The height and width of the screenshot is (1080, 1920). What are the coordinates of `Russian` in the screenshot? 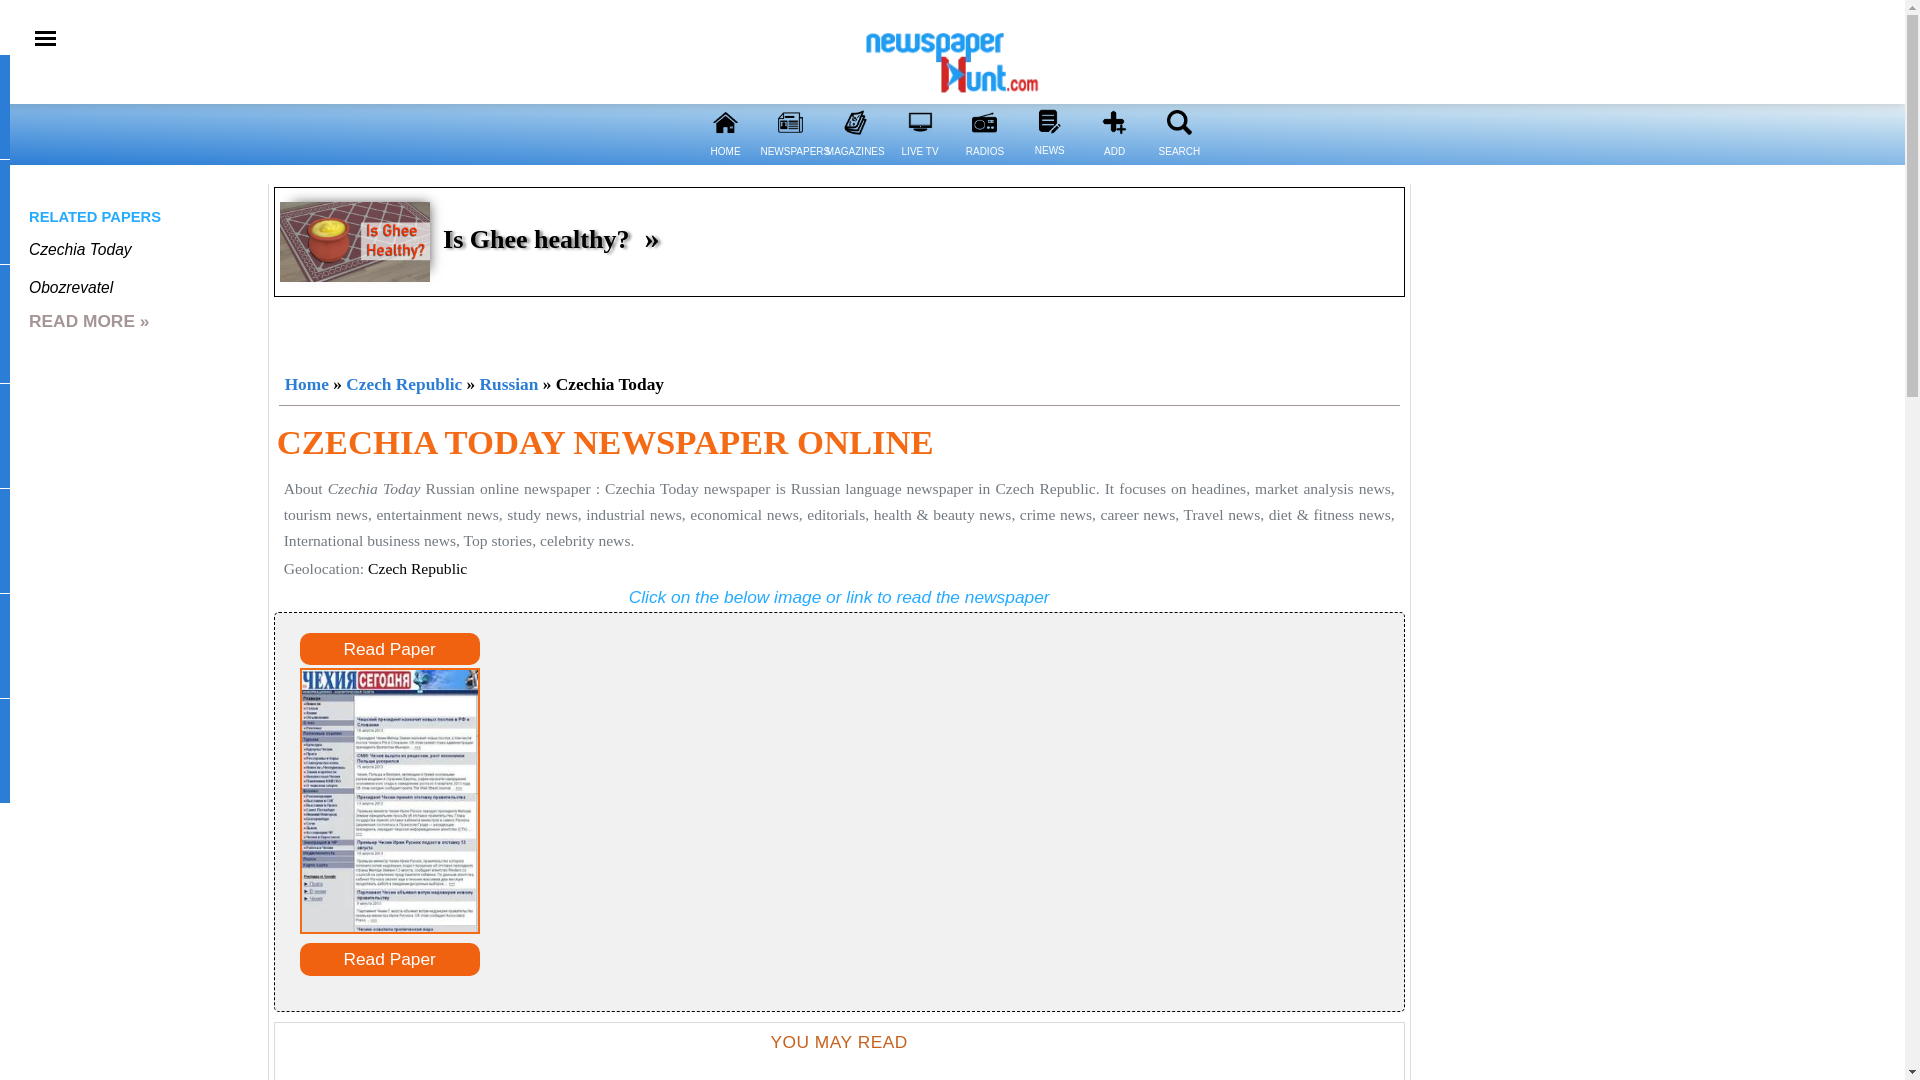 It's located at (510, 384).